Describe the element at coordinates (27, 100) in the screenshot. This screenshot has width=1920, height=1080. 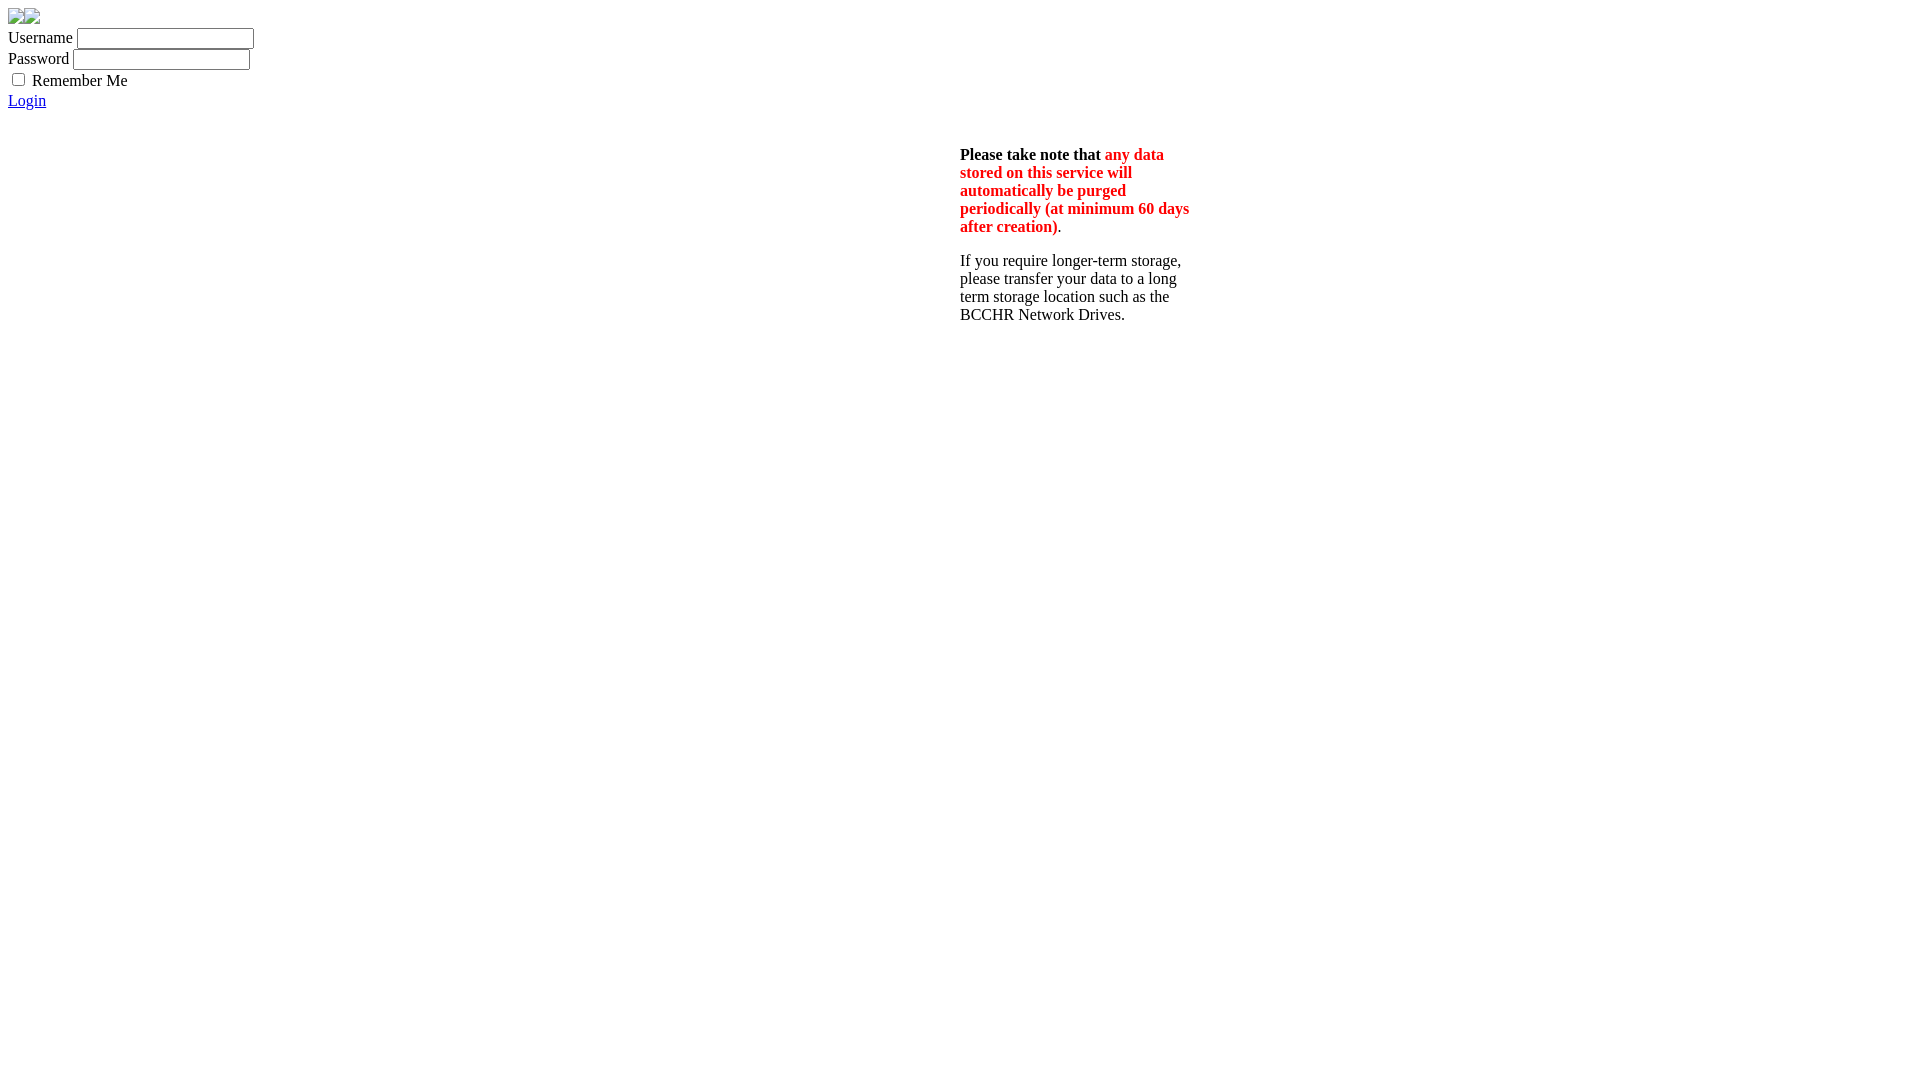
I see `Login` at that location.